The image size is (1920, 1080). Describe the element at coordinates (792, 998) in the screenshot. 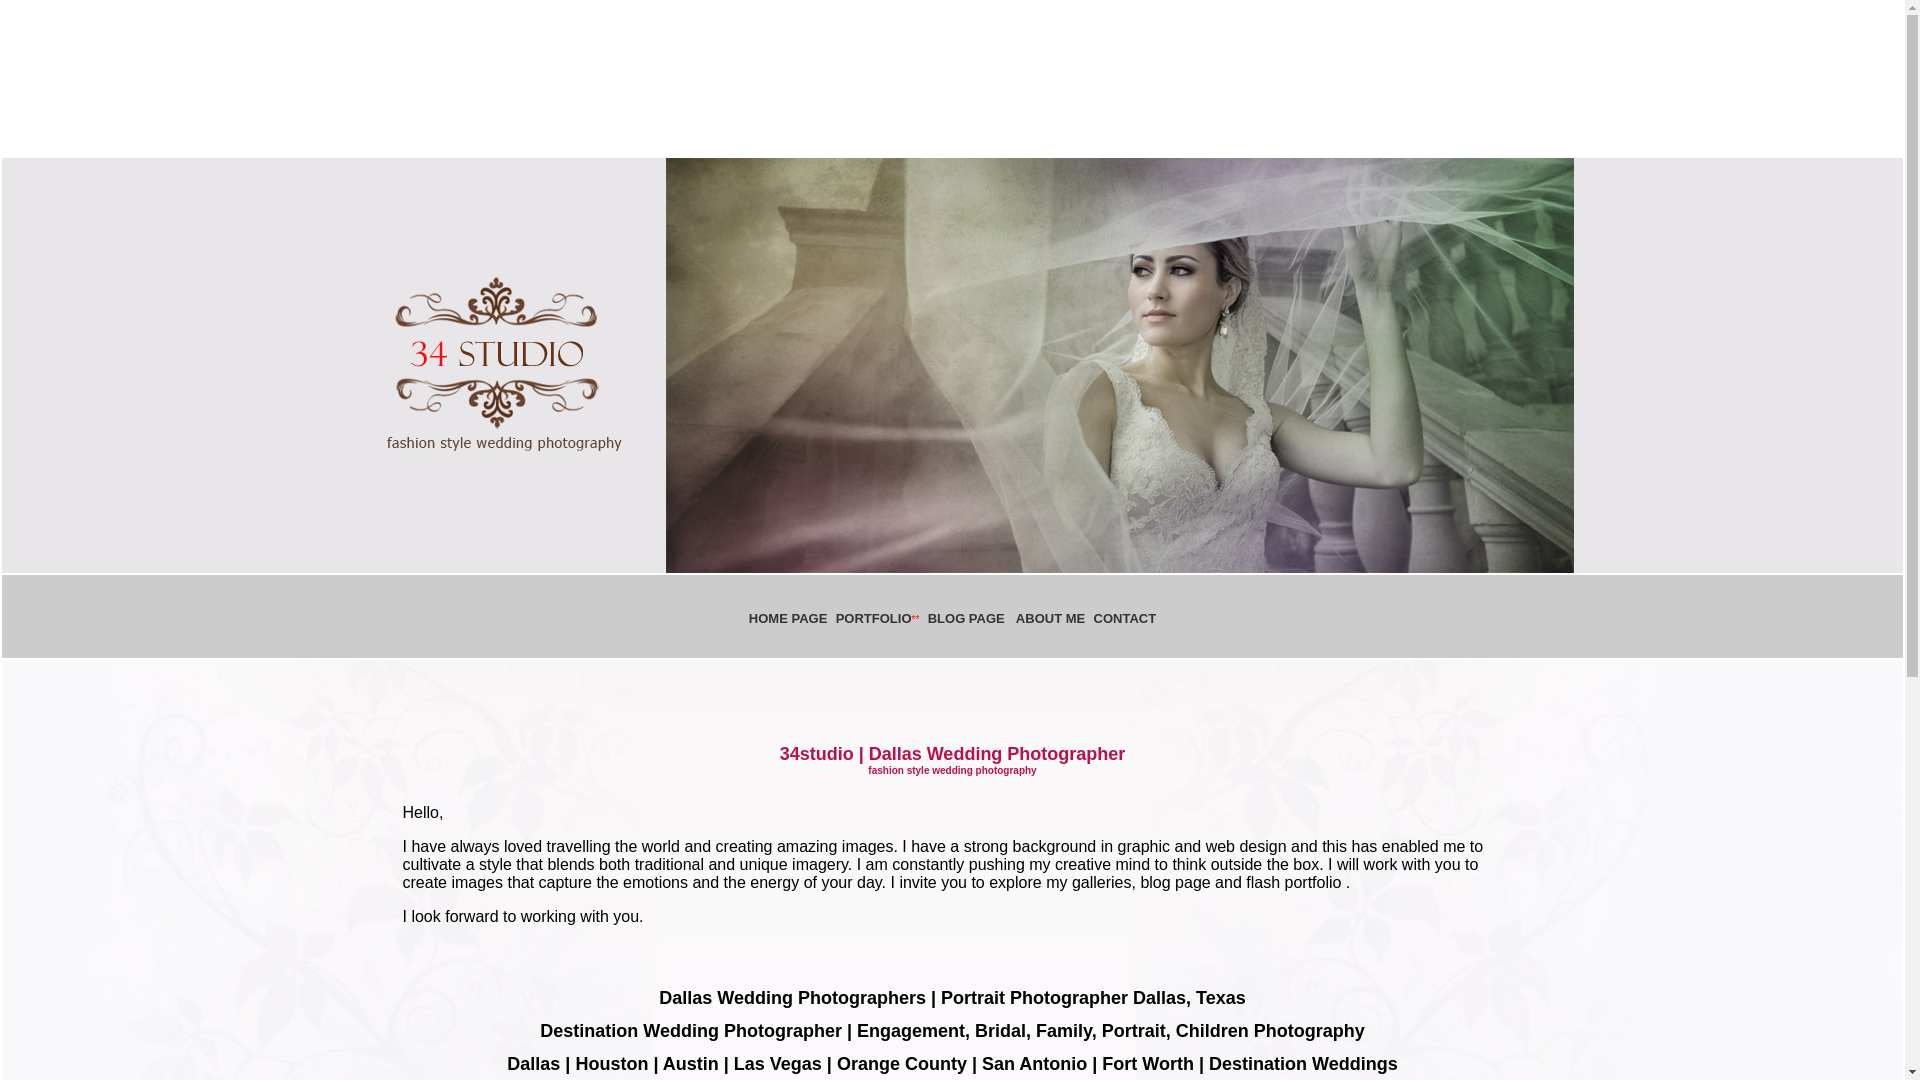

I see `Dallas Wedding Photographers` at that location.